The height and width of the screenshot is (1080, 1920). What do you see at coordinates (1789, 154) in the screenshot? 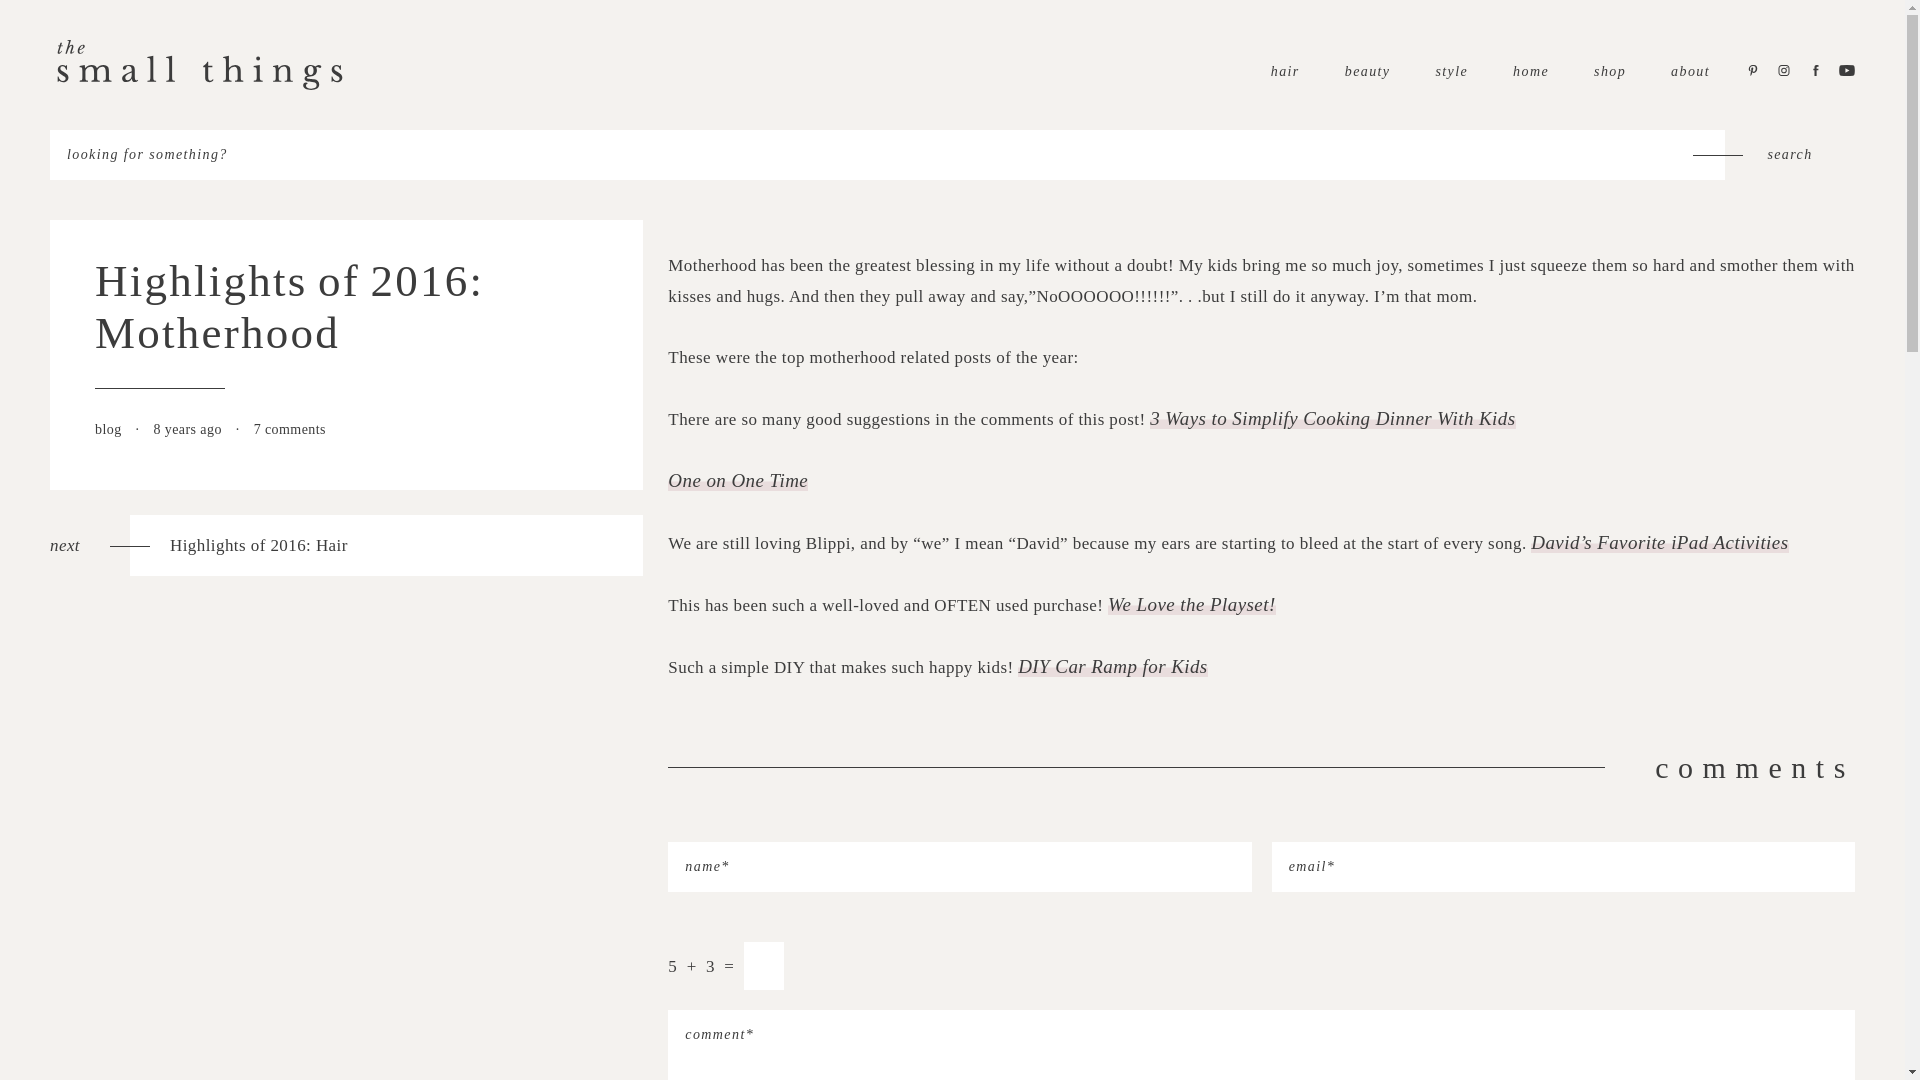
I see `search` at bounding box center [1789, 154].